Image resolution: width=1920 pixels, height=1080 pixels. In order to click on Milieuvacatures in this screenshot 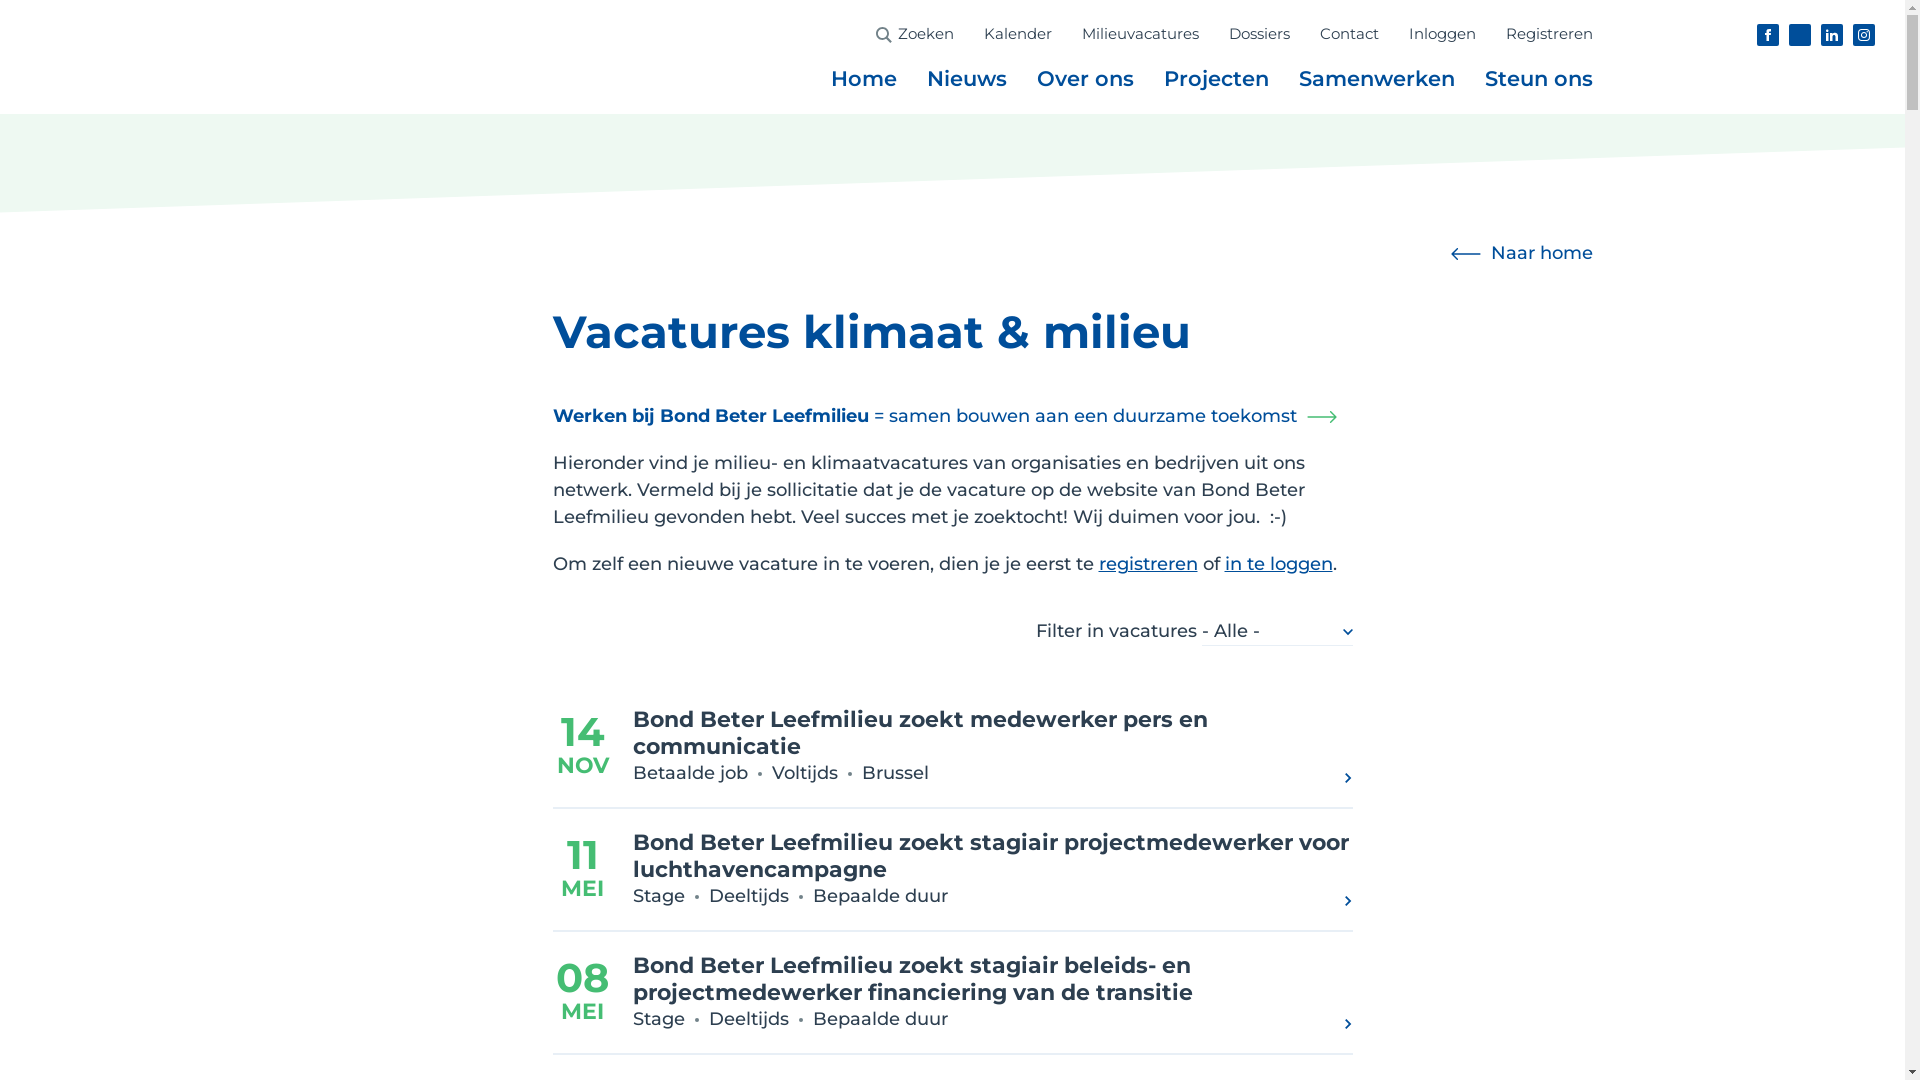, I will do `click(1140, 34)`.